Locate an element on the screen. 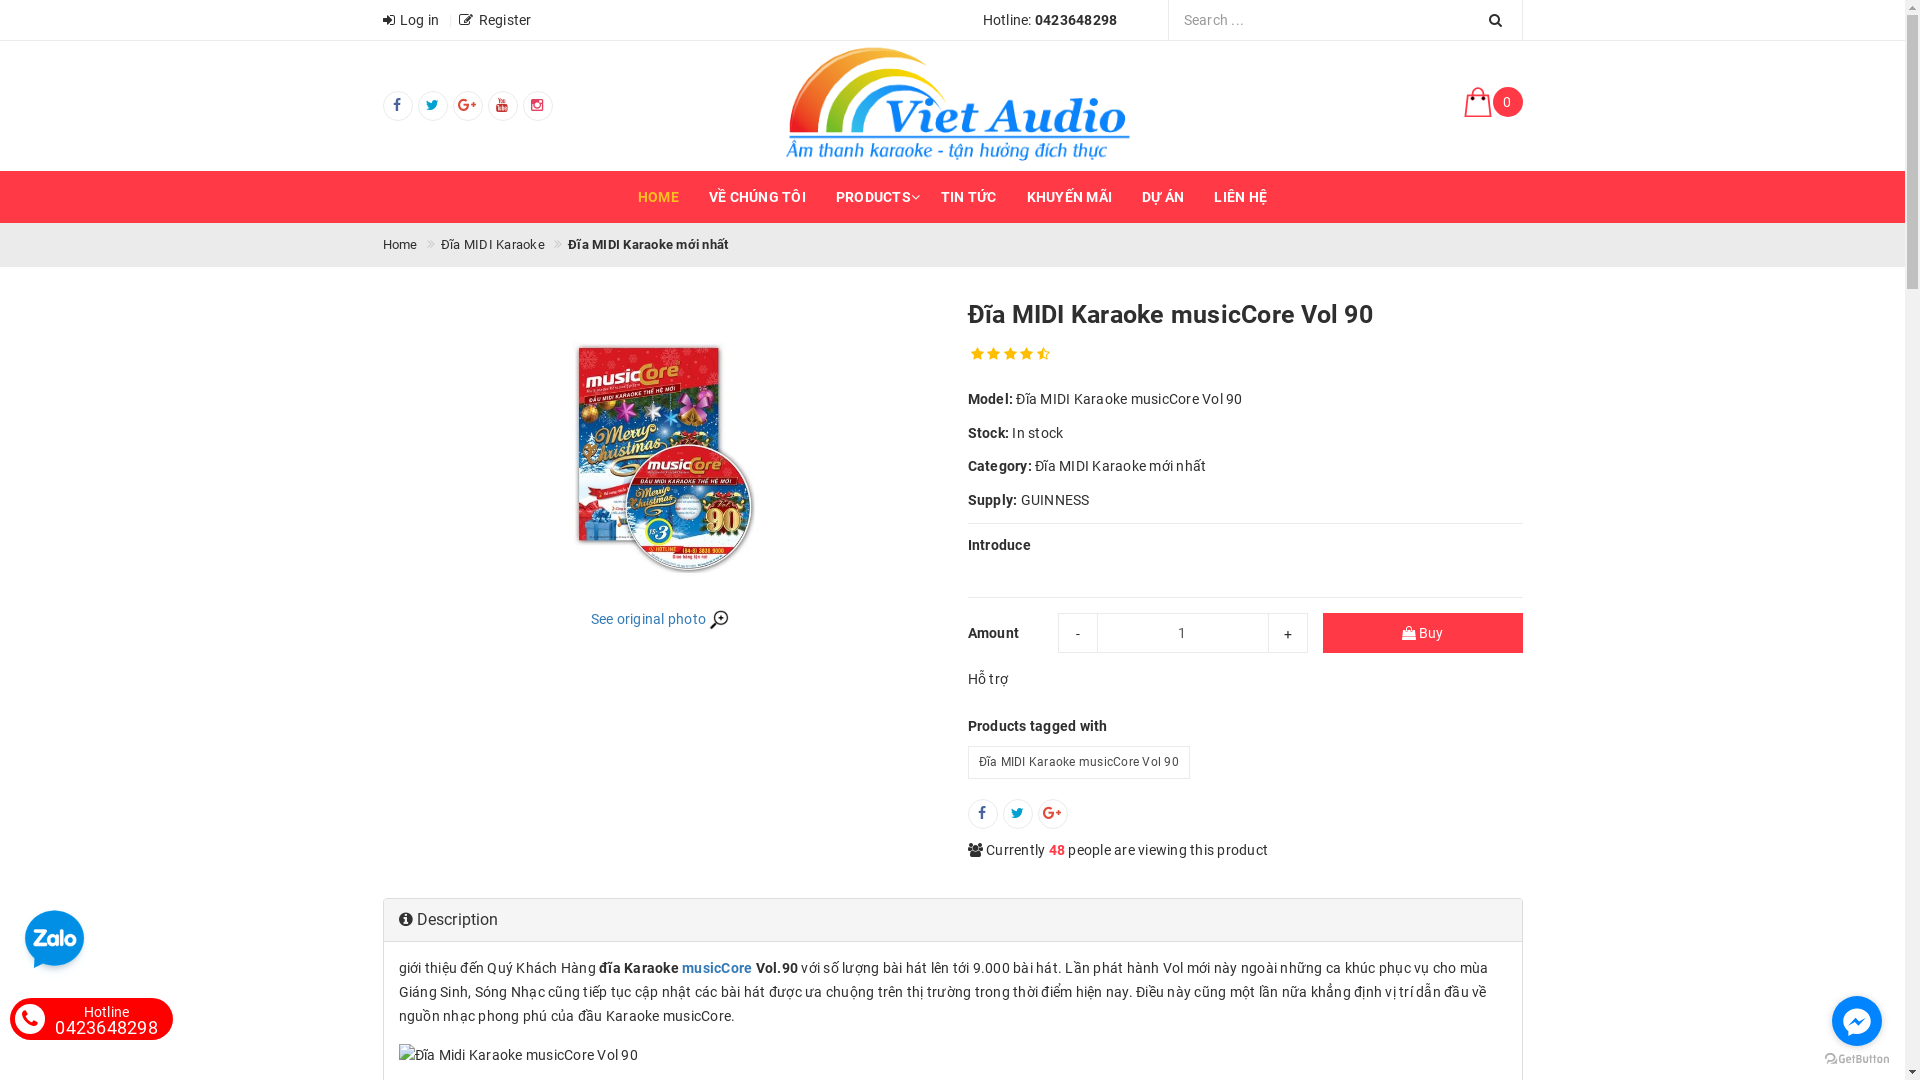 Image resolution: width=1920 pixels, height=1080 pixels. See original photo is located at coordinates (660, 619).